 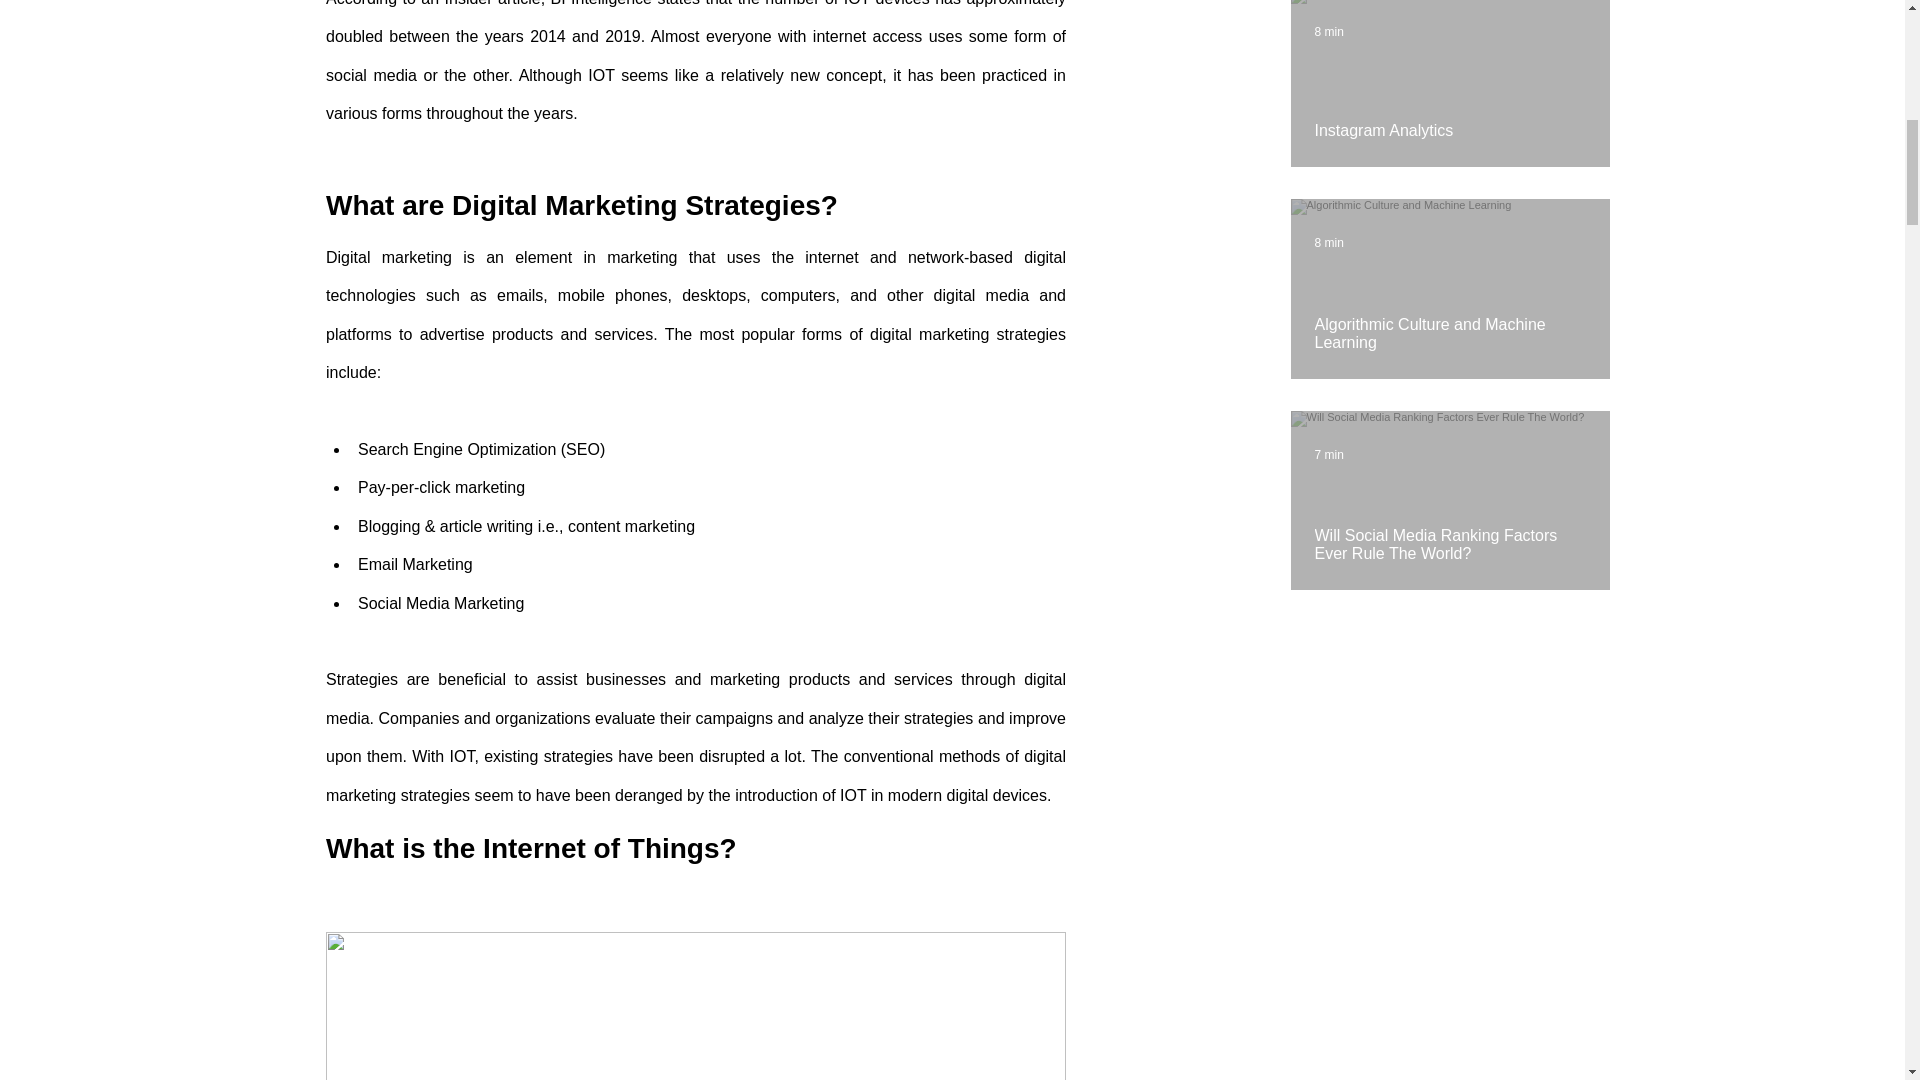 What do you see at coordinates (1328, 455) in the screenshot?
I see `7 min` at bounding box center [1328, 455].